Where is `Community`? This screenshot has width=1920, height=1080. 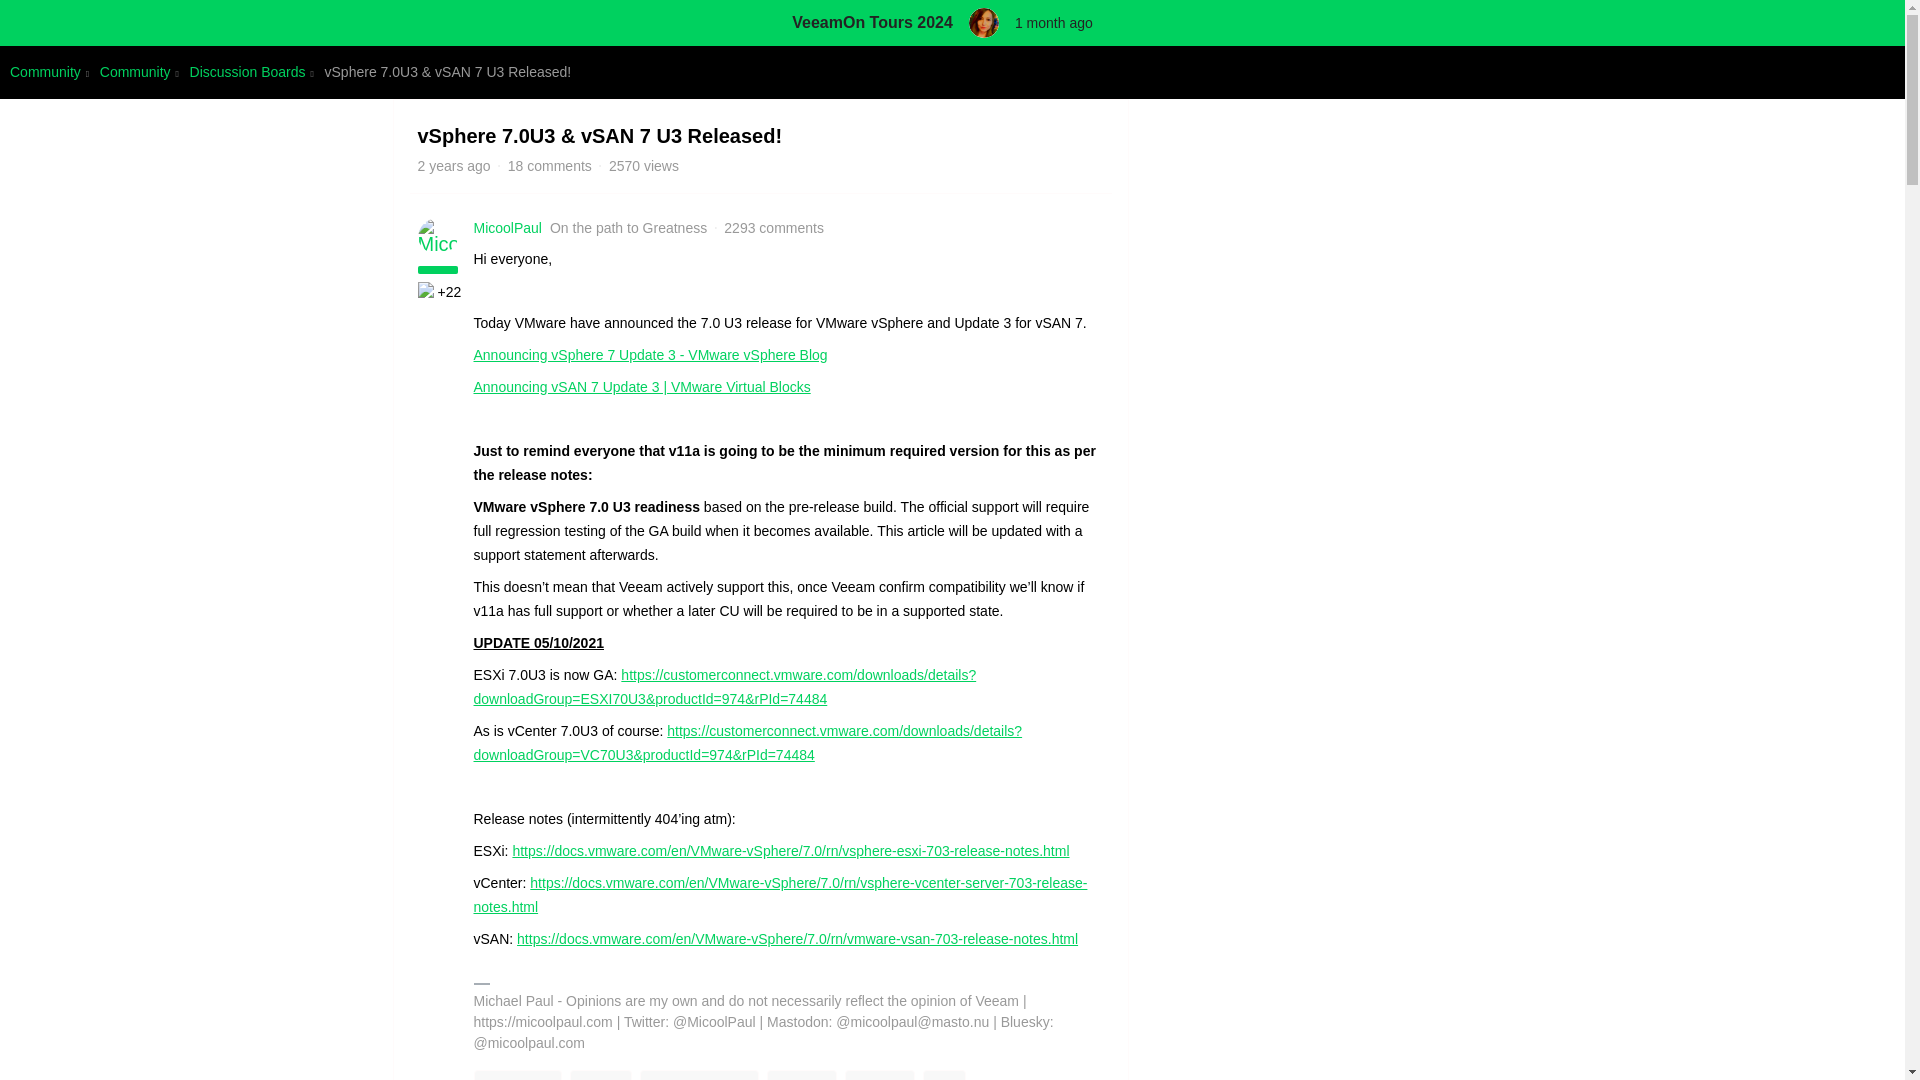
Community is located at coordinates (44, 72).